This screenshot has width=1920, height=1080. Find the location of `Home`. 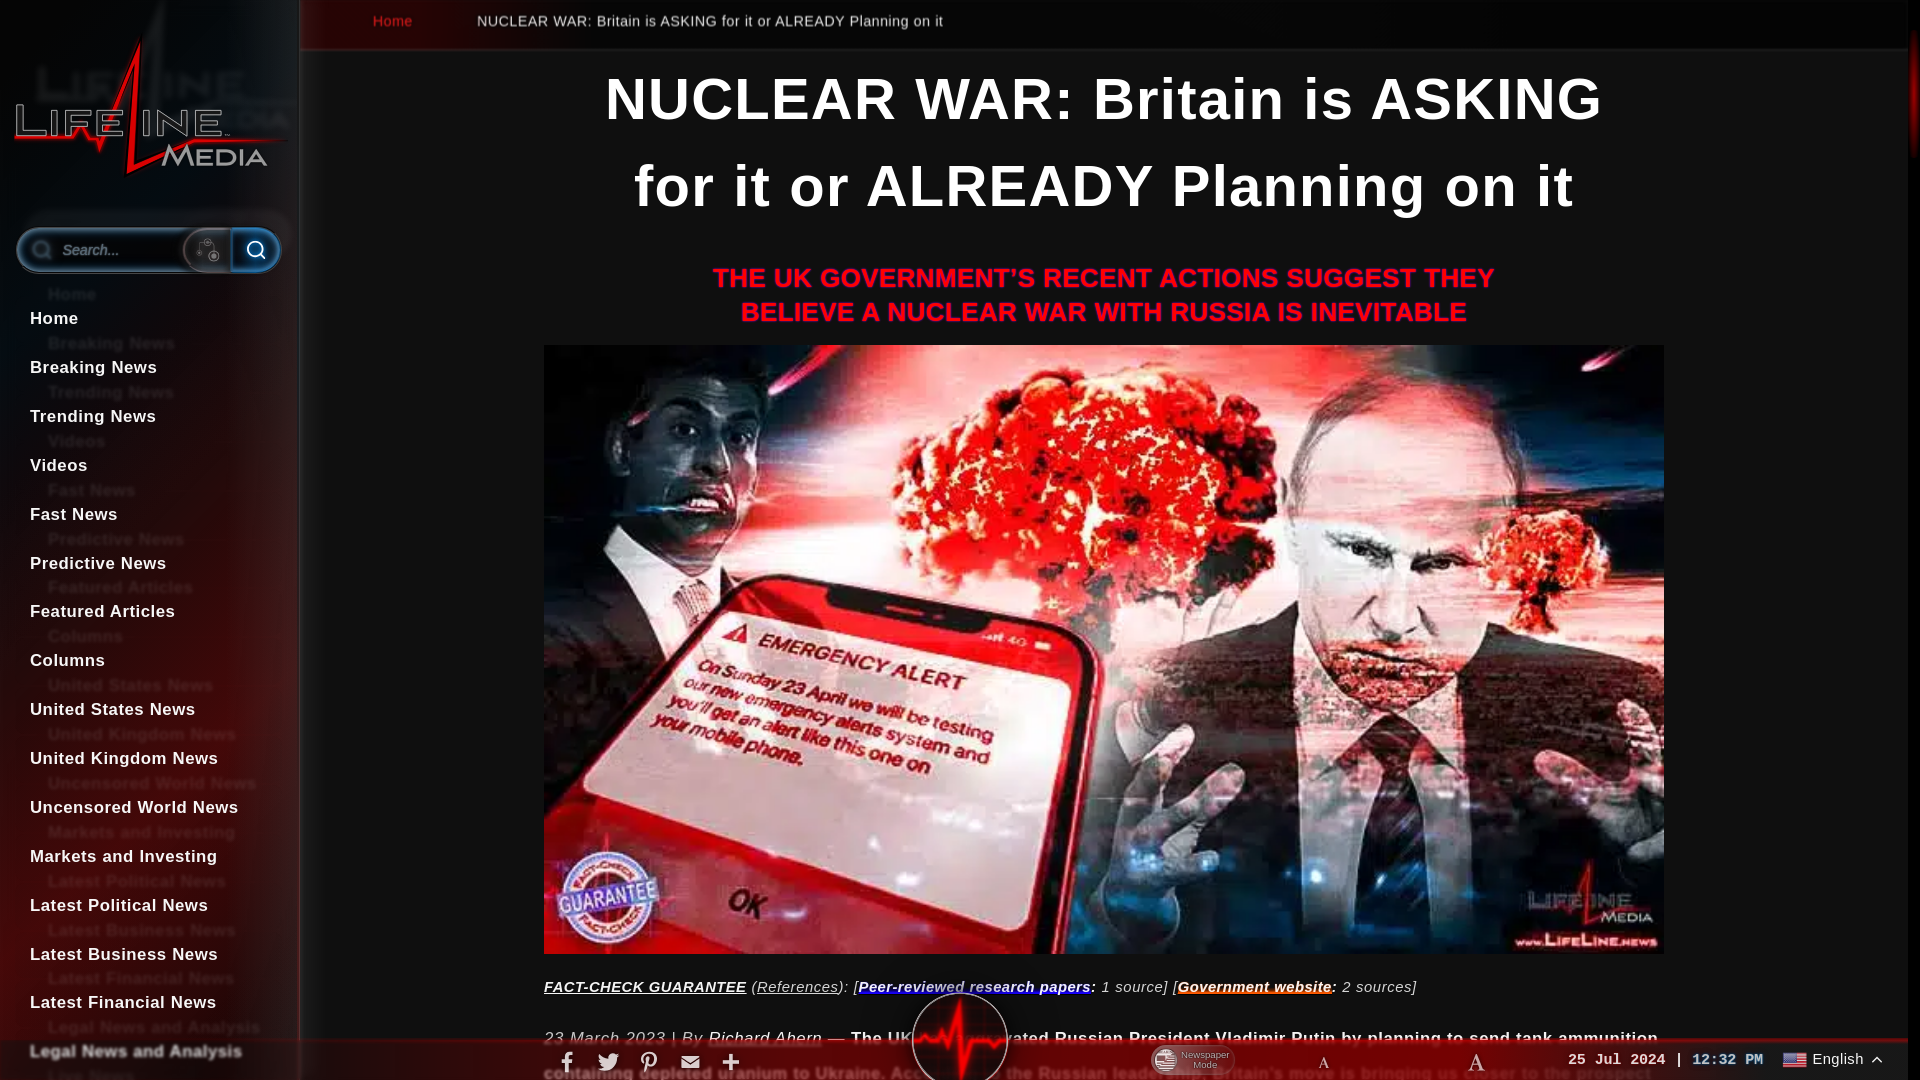

Home is located at coordinates (374, 20).